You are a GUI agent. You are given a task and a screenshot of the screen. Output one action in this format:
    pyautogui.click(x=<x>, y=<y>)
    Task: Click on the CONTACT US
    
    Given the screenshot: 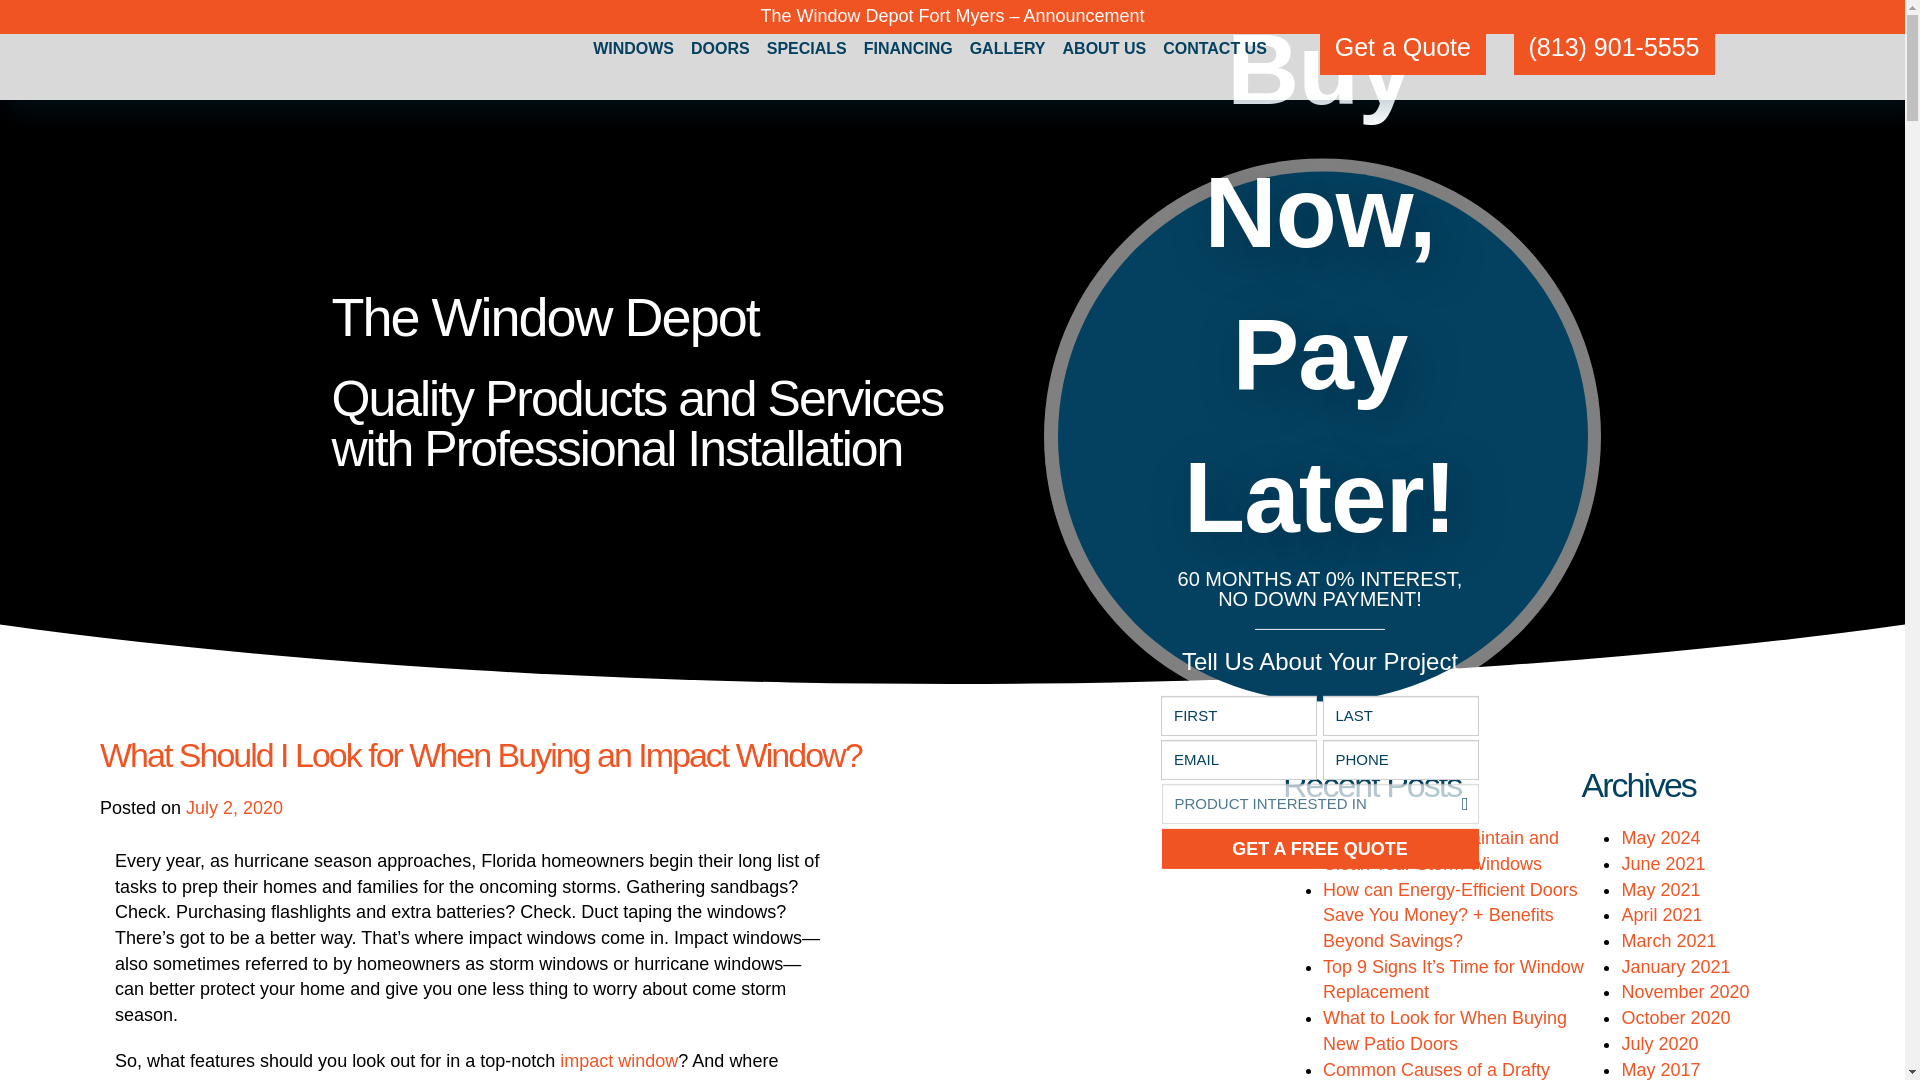 What is the action you would take?
    pyautogui.click(x=1214, y=50)
    